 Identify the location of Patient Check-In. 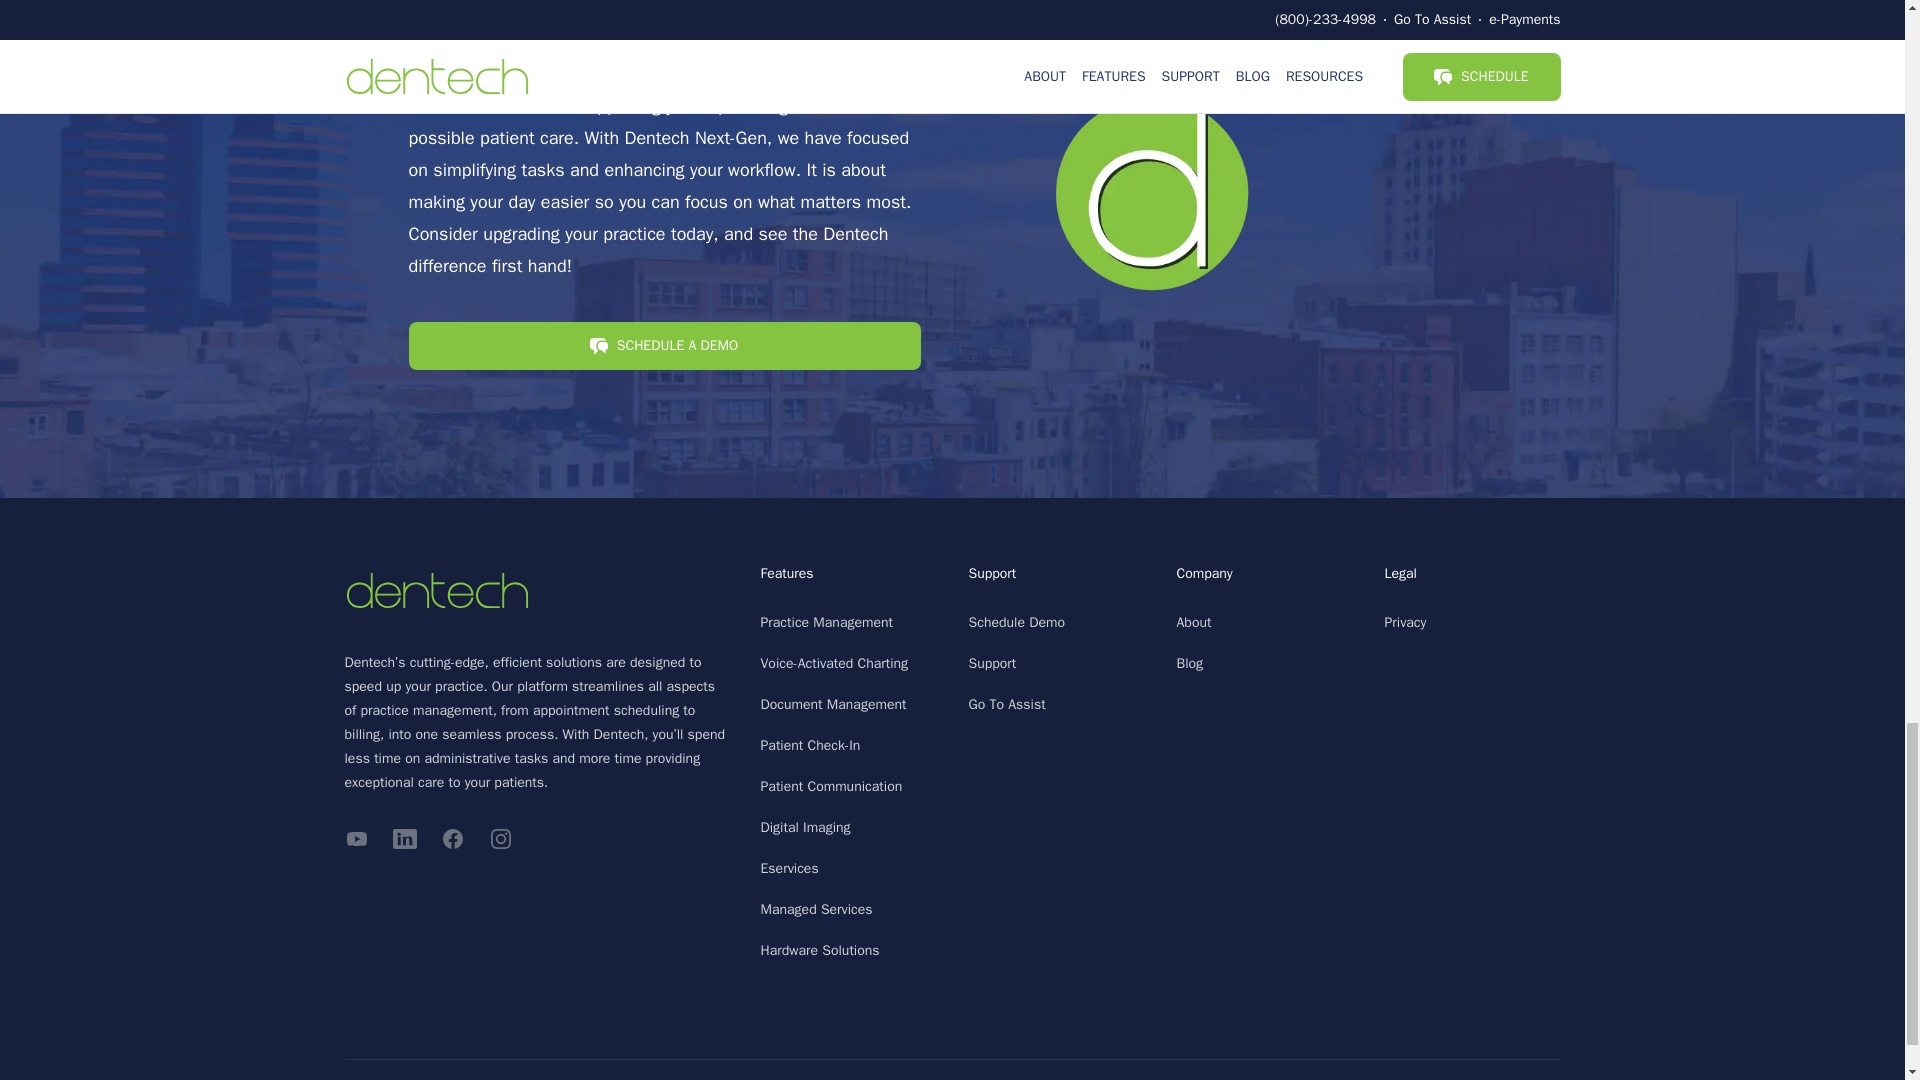
(810, 744).